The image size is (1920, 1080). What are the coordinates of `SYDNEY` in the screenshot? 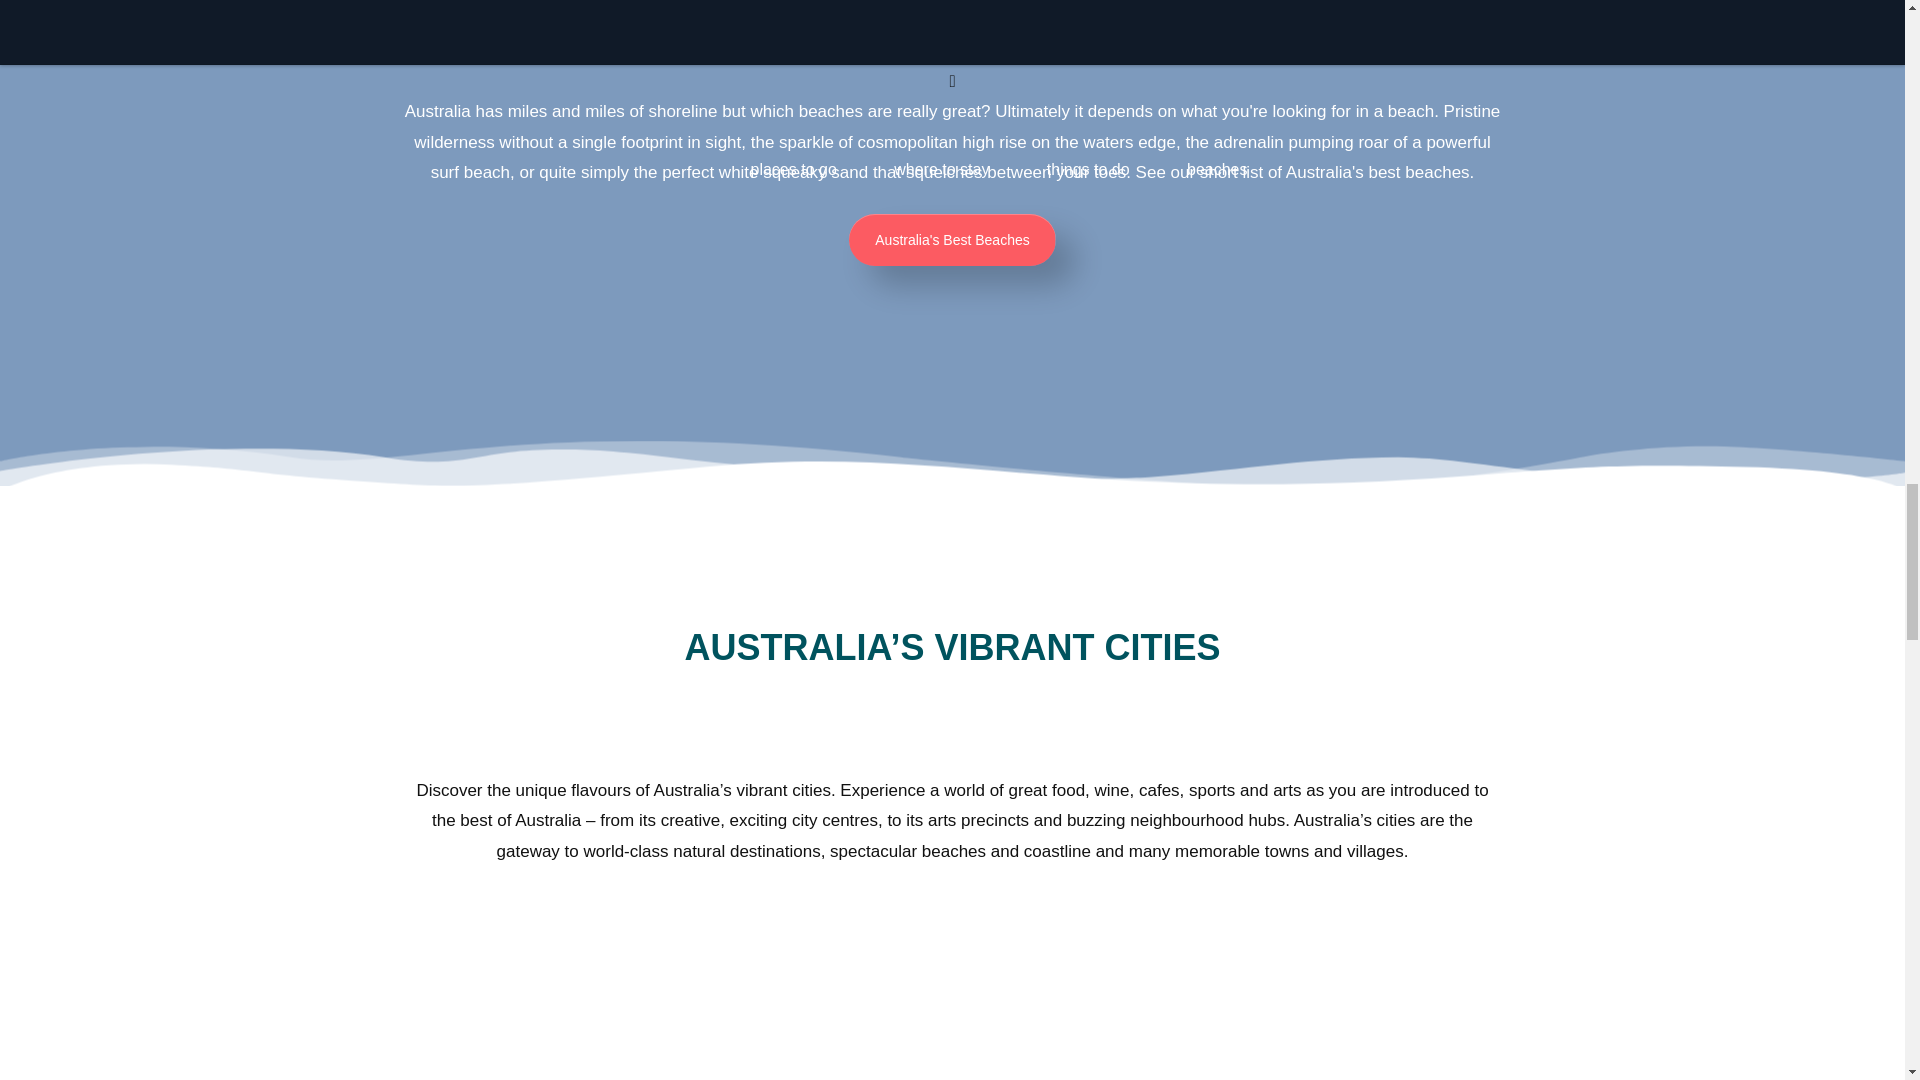 It's located at (448, 1011).